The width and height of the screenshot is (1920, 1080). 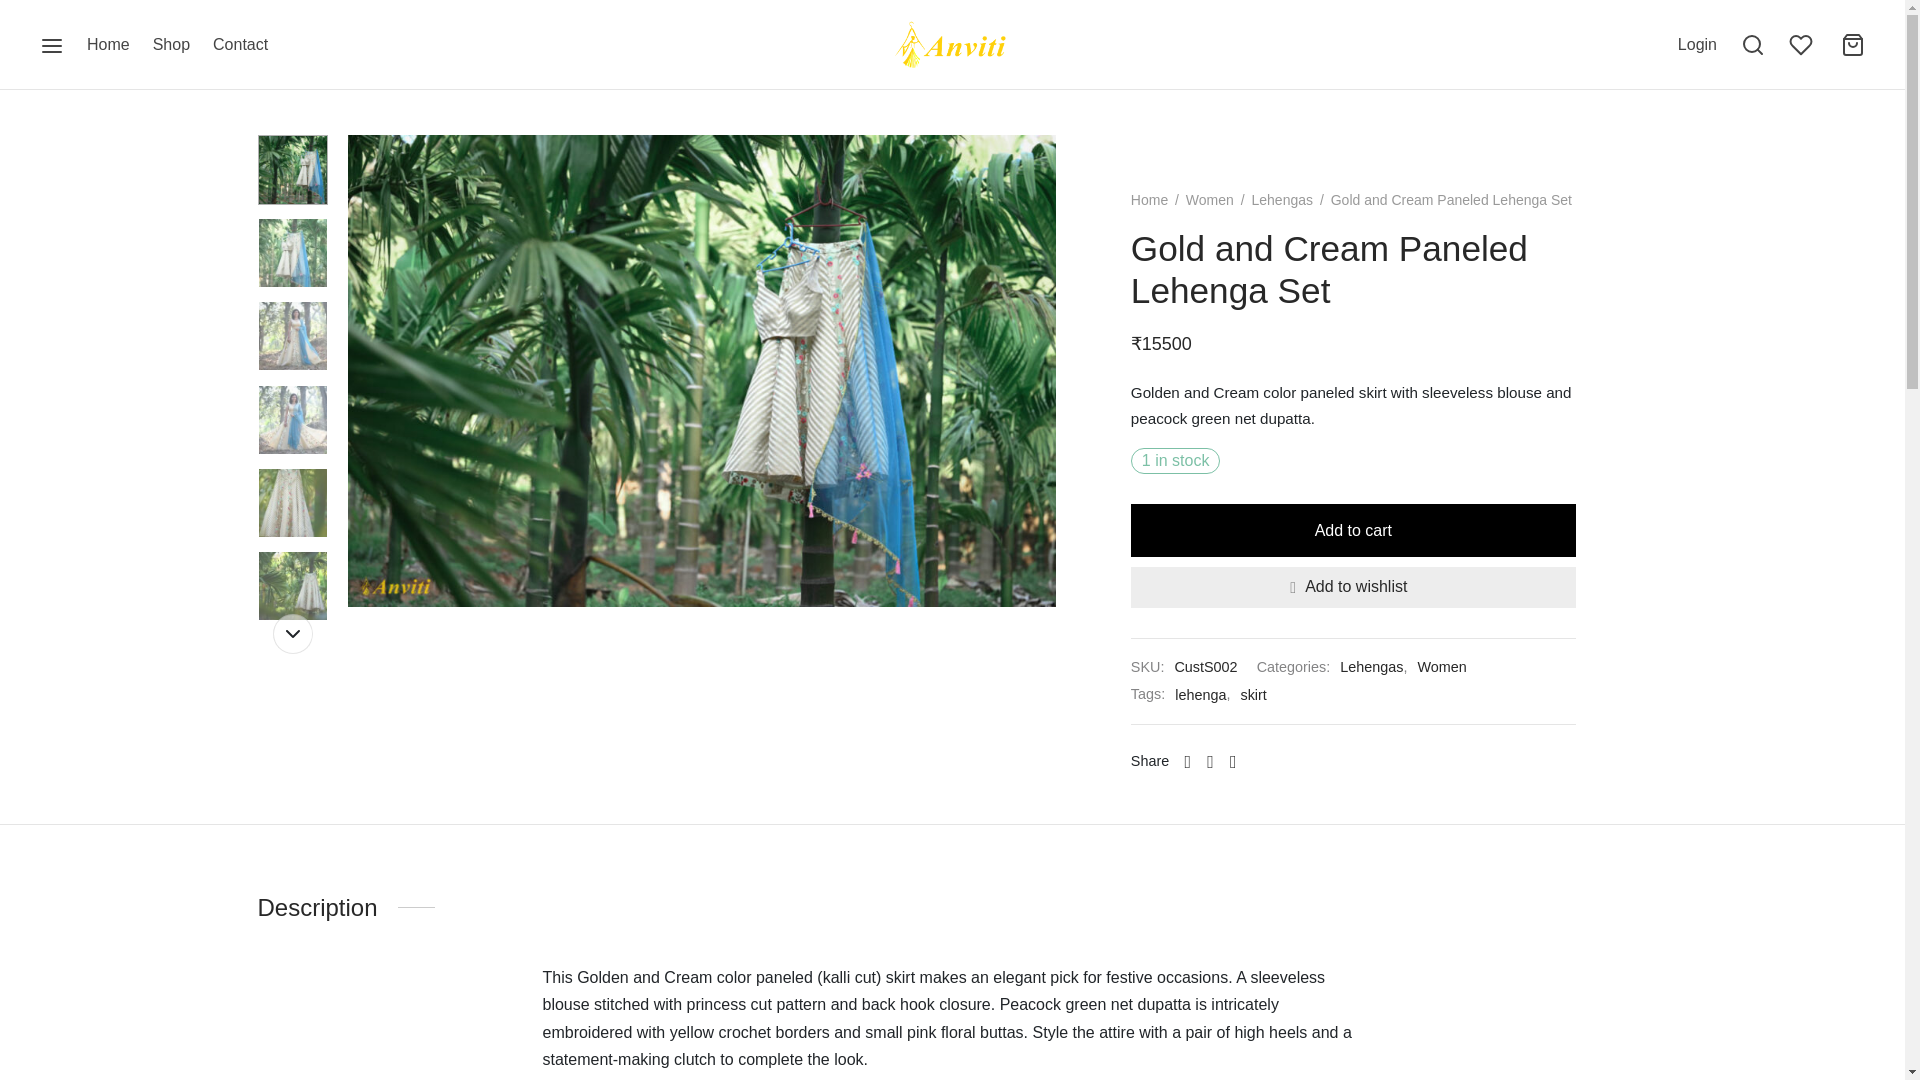 What do you see at coordinates (172, 45) in the screenshot?
I see `Shop` at bounding box center [172, 45].